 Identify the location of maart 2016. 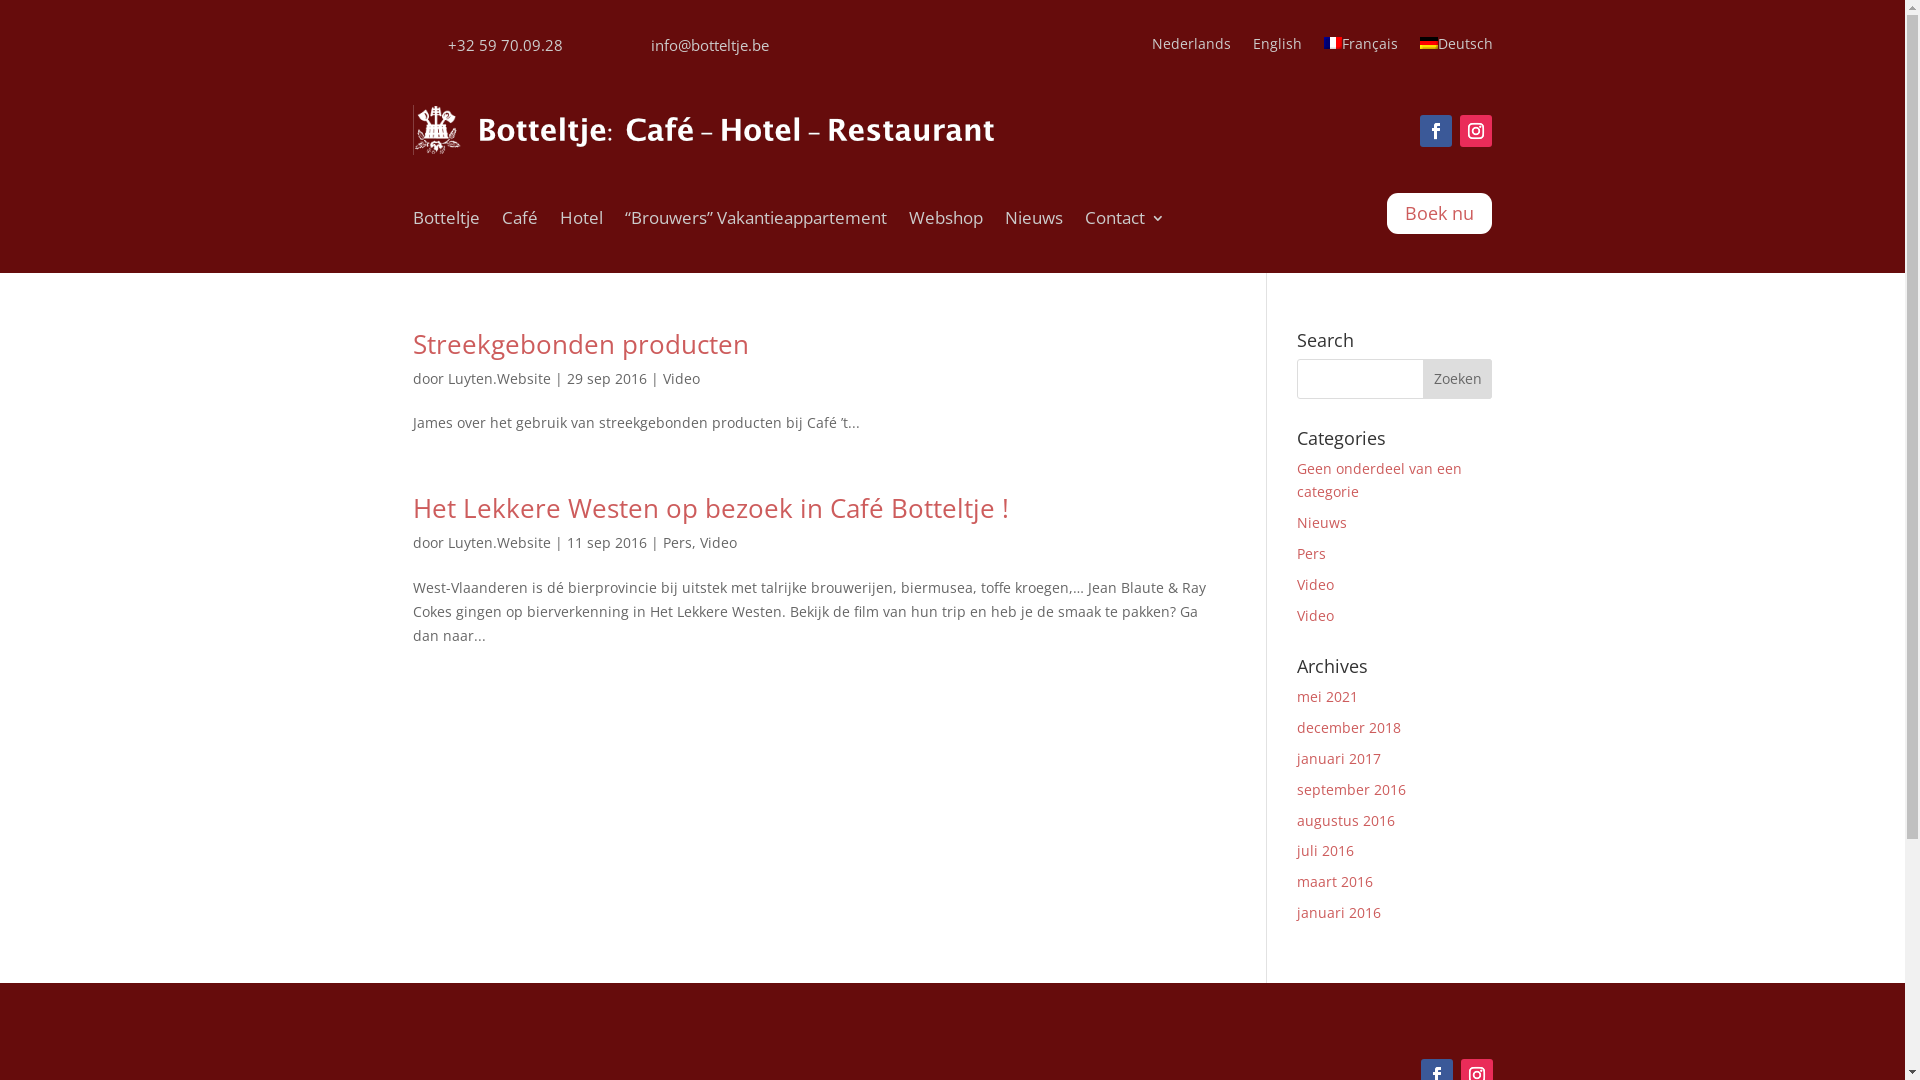
(1335, 882).